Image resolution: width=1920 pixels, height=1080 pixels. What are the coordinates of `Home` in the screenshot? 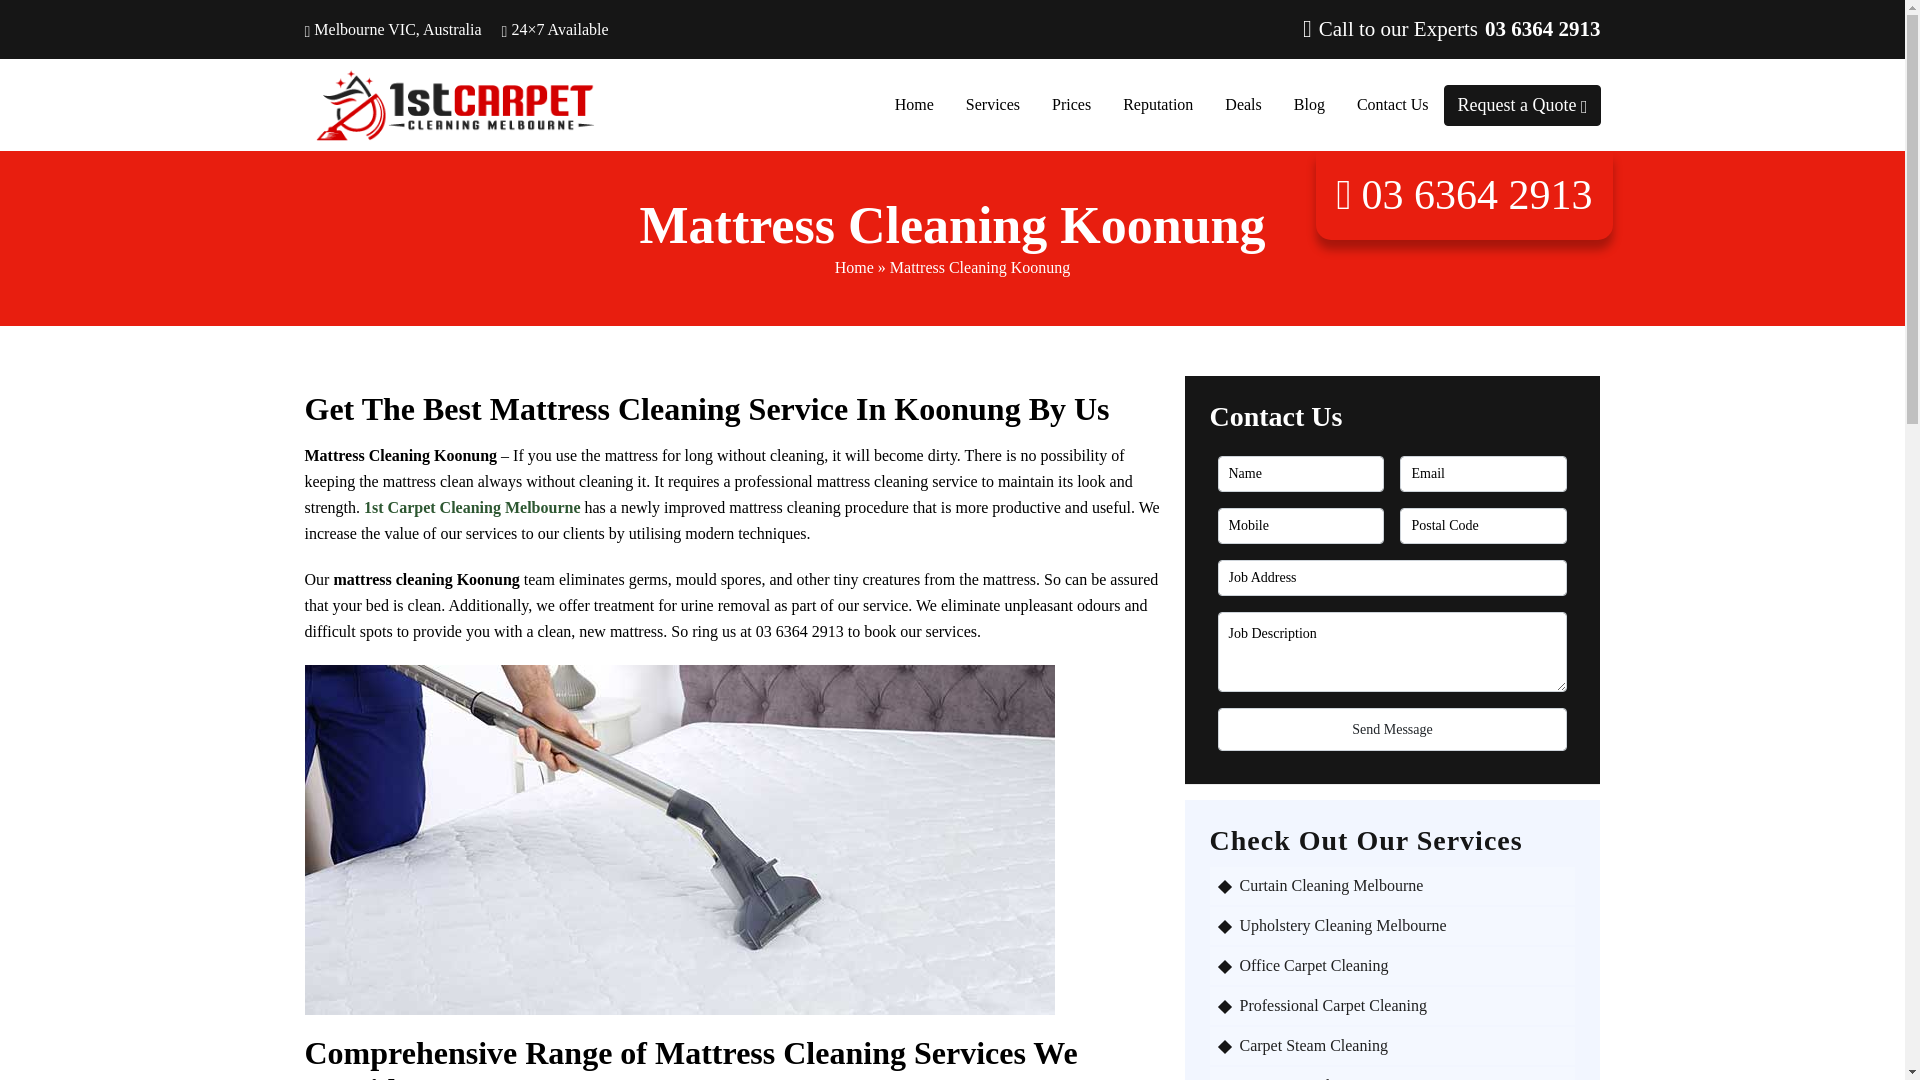 It's located at (854, 268).